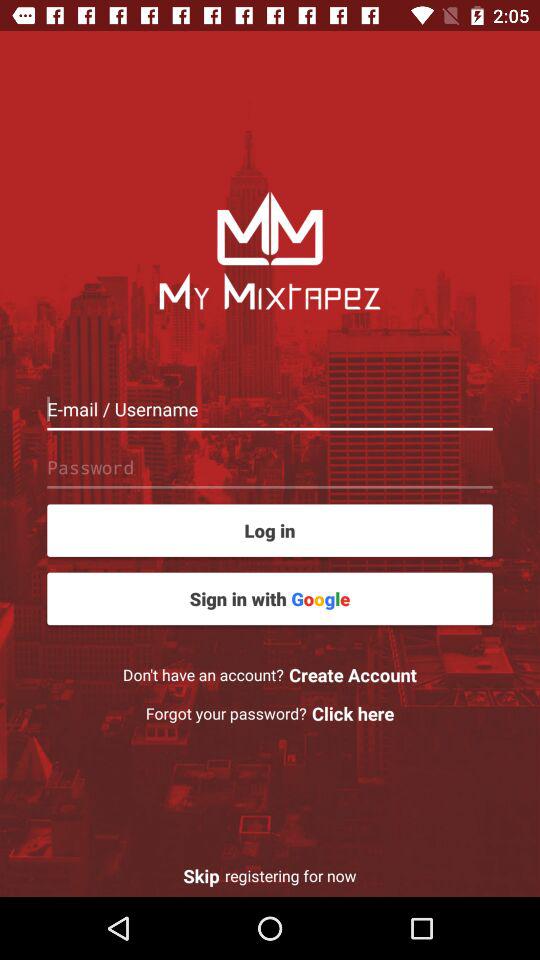 This screenshot has height=960, width=540. Describe the element at coordinates (270, 467) in the screenshot. I see `provided field to enter password` at that location.